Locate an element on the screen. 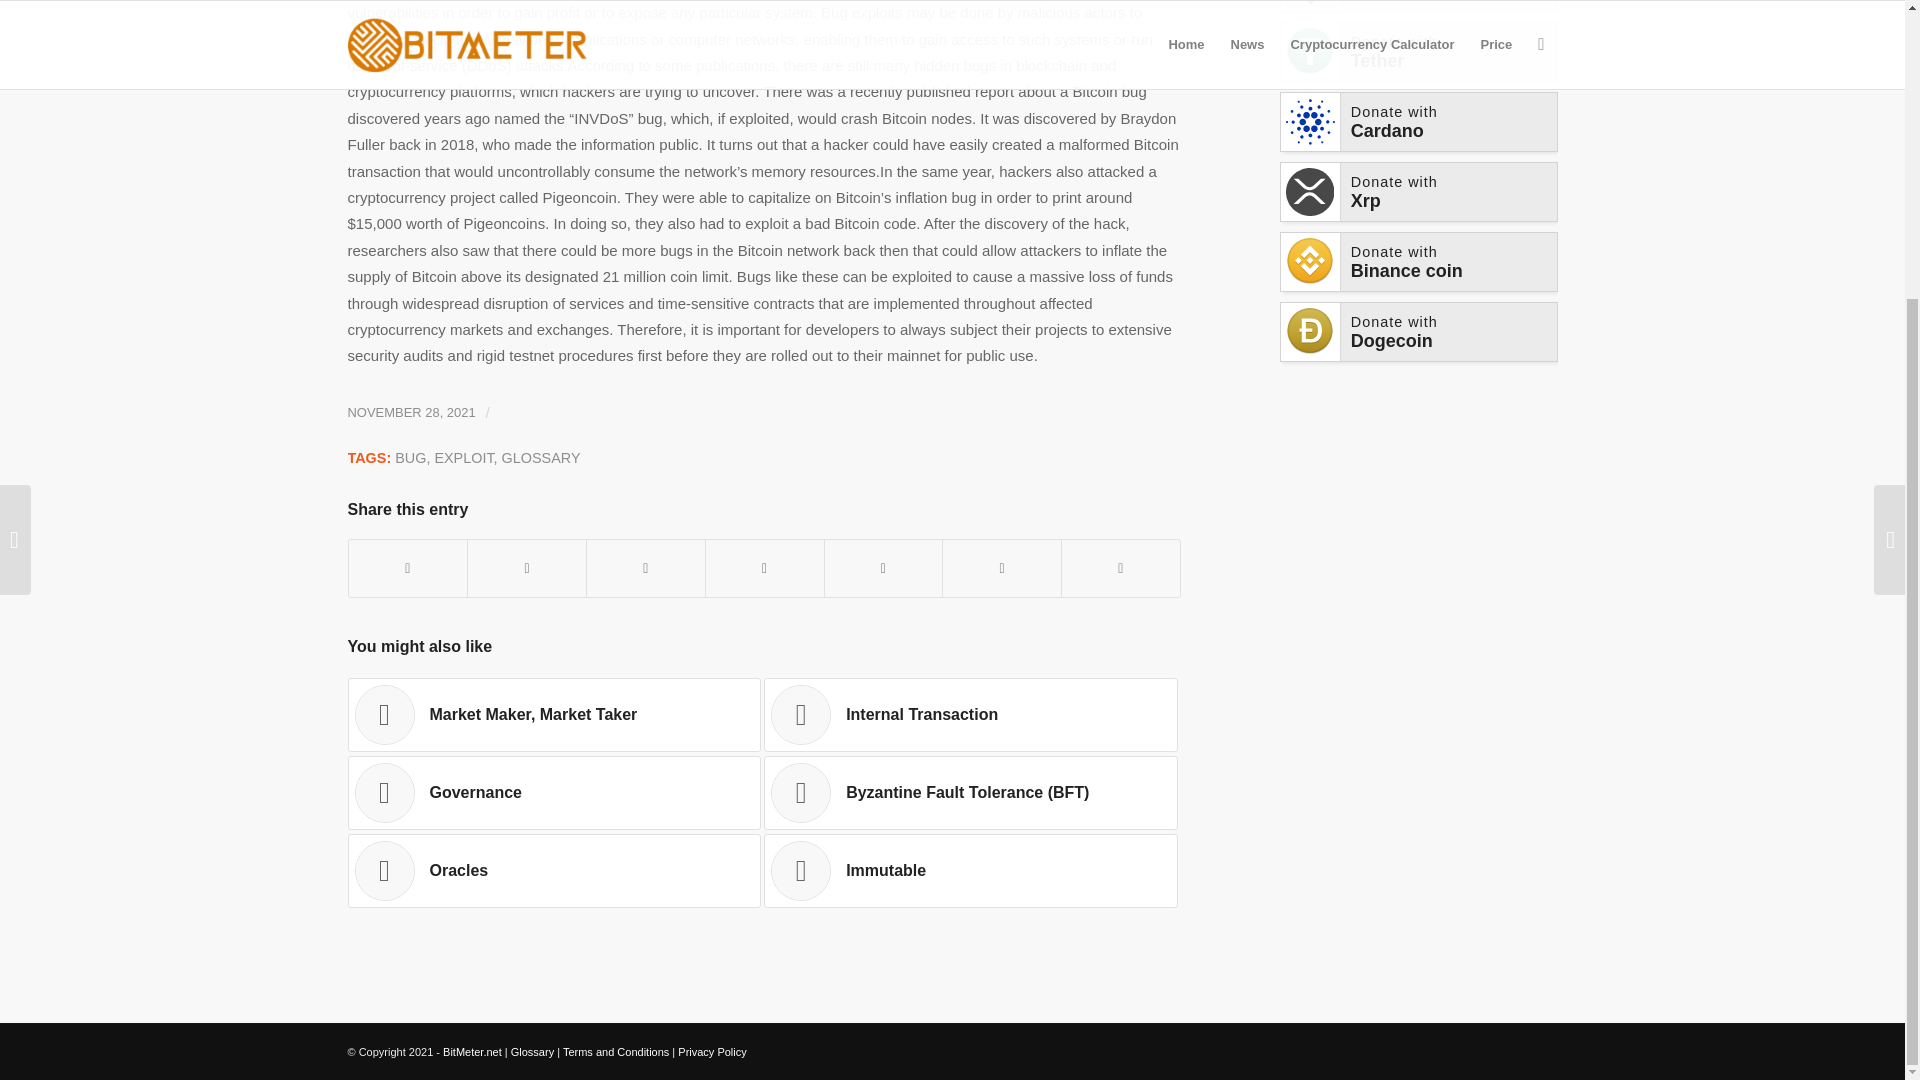 The width and height of the screenshot is (1920, 1080). BUG is located at coordinates (410, 458).